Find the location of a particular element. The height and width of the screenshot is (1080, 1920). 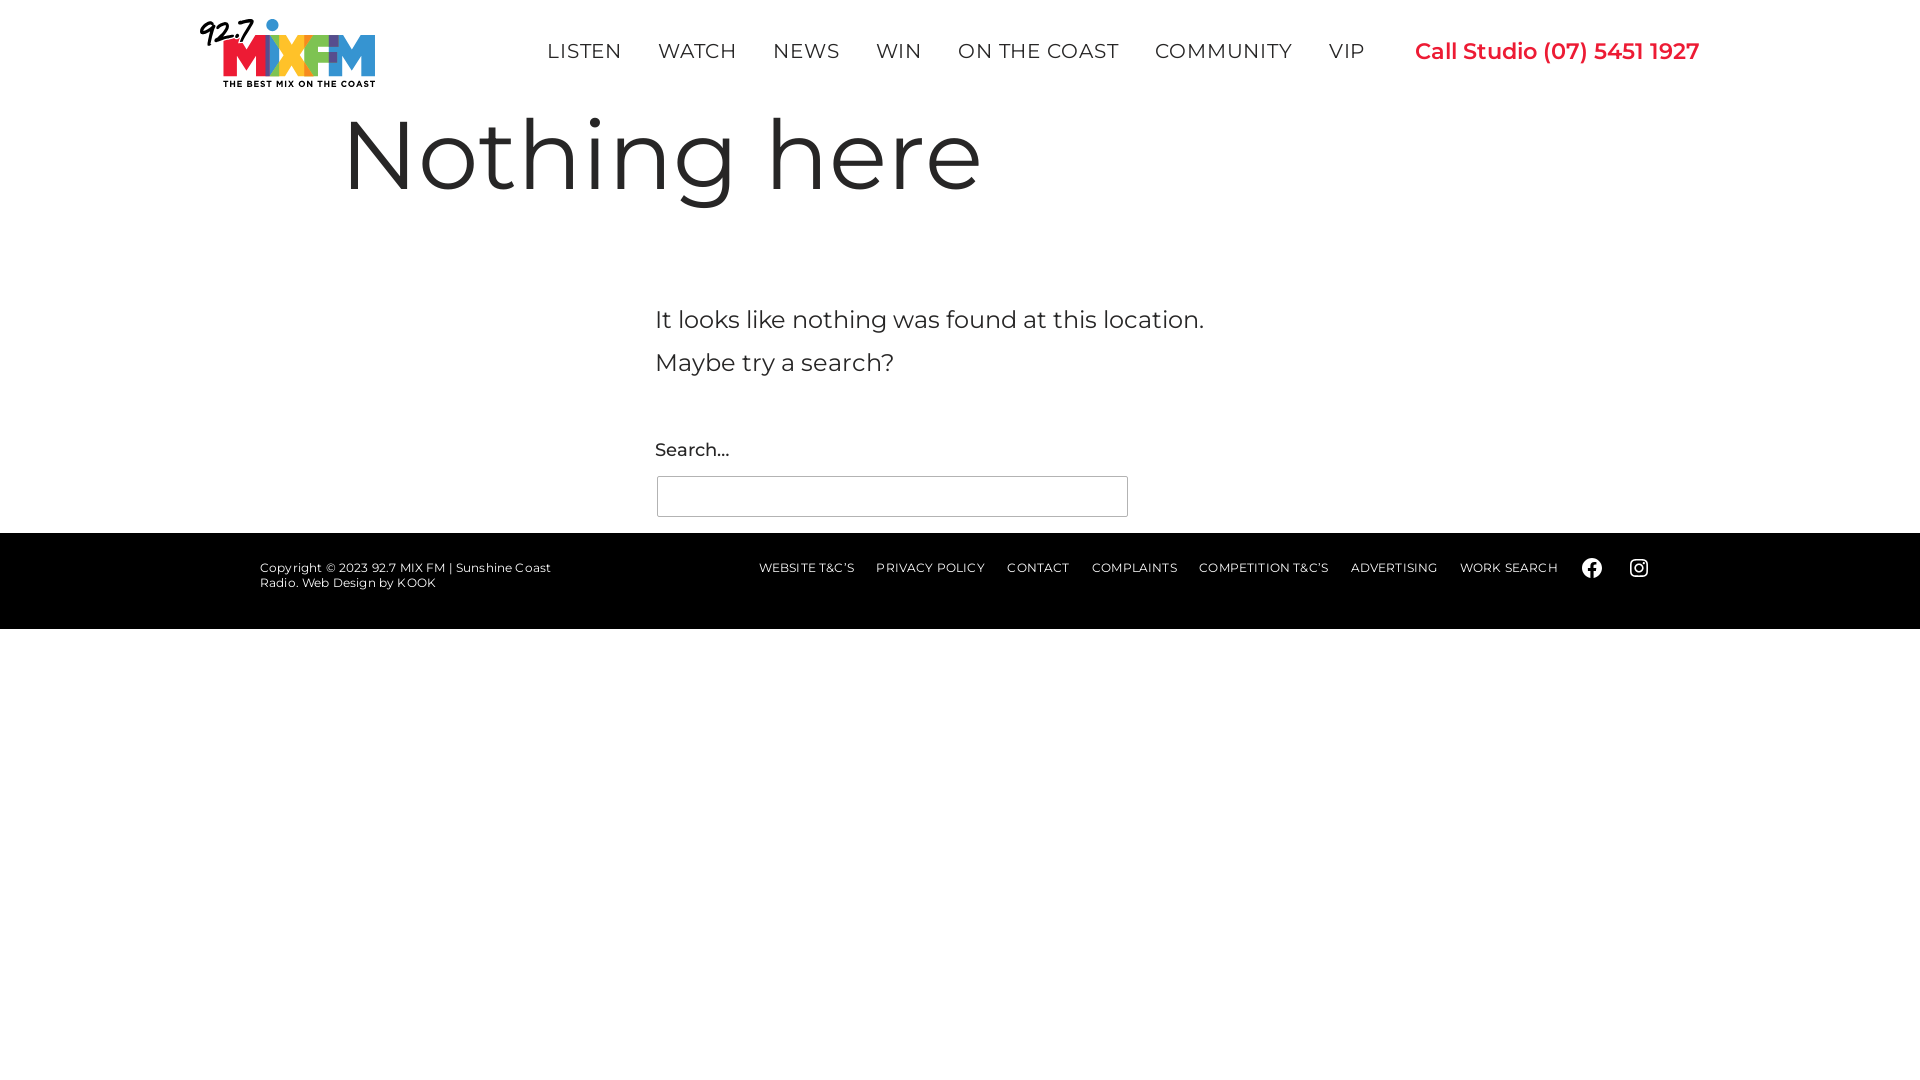

Search is located at coordinates (1210, 504).